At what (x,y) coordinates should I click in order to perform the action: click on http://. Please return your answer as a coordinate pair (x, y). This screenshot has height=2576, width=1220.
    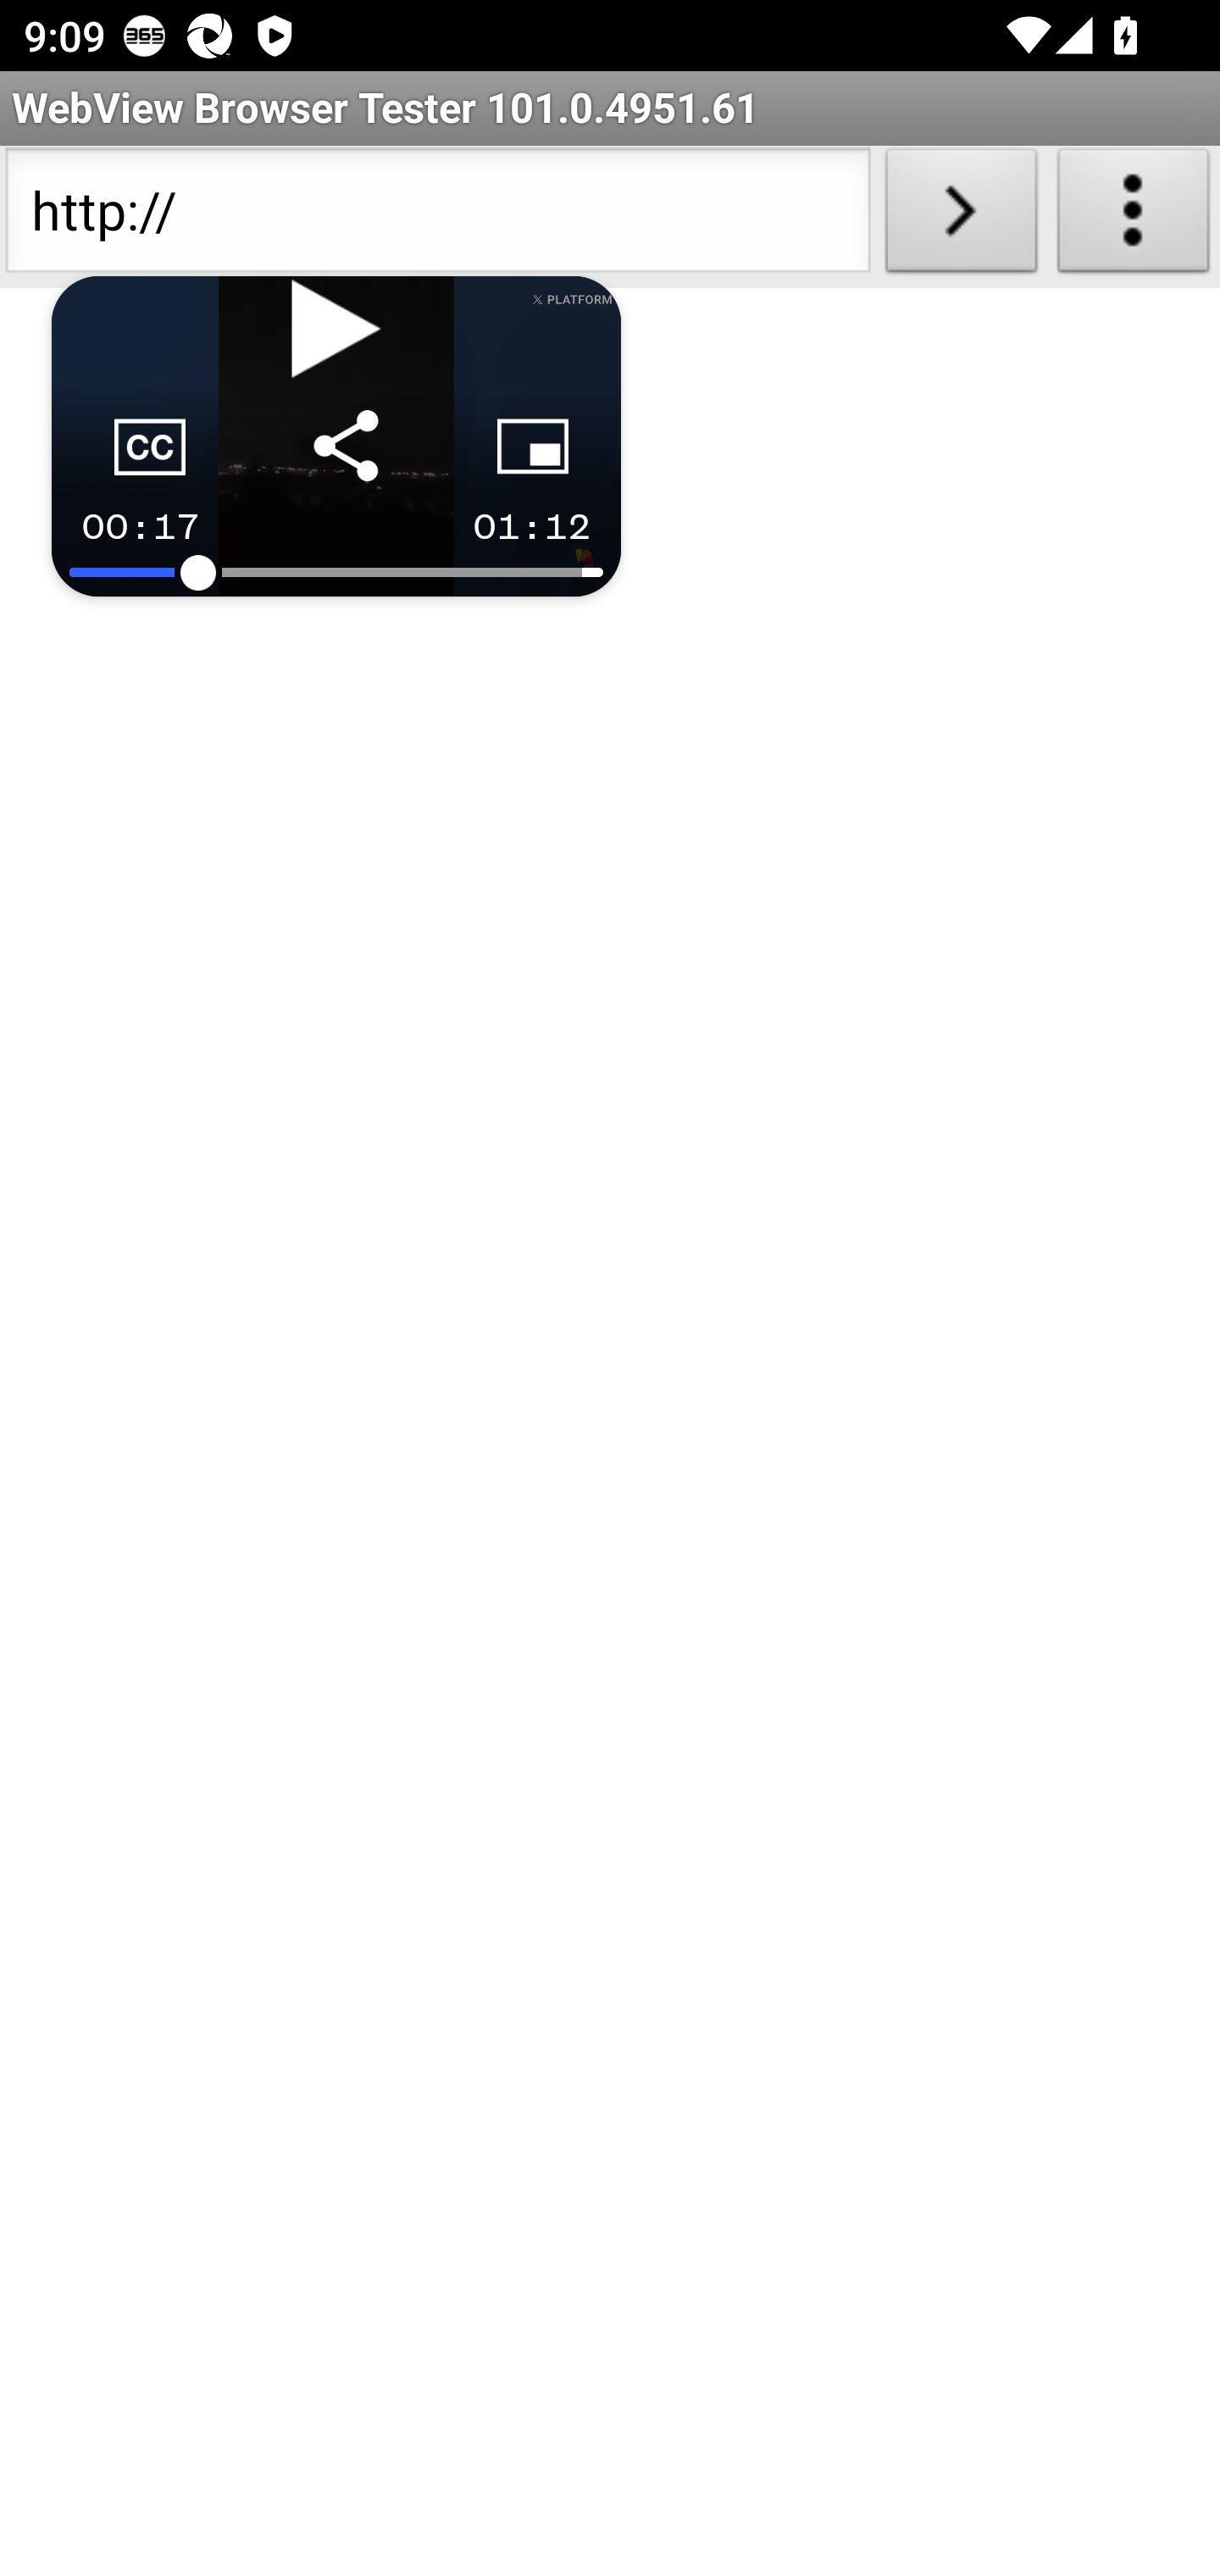
    Looking at the image, I should click on (437, 217).